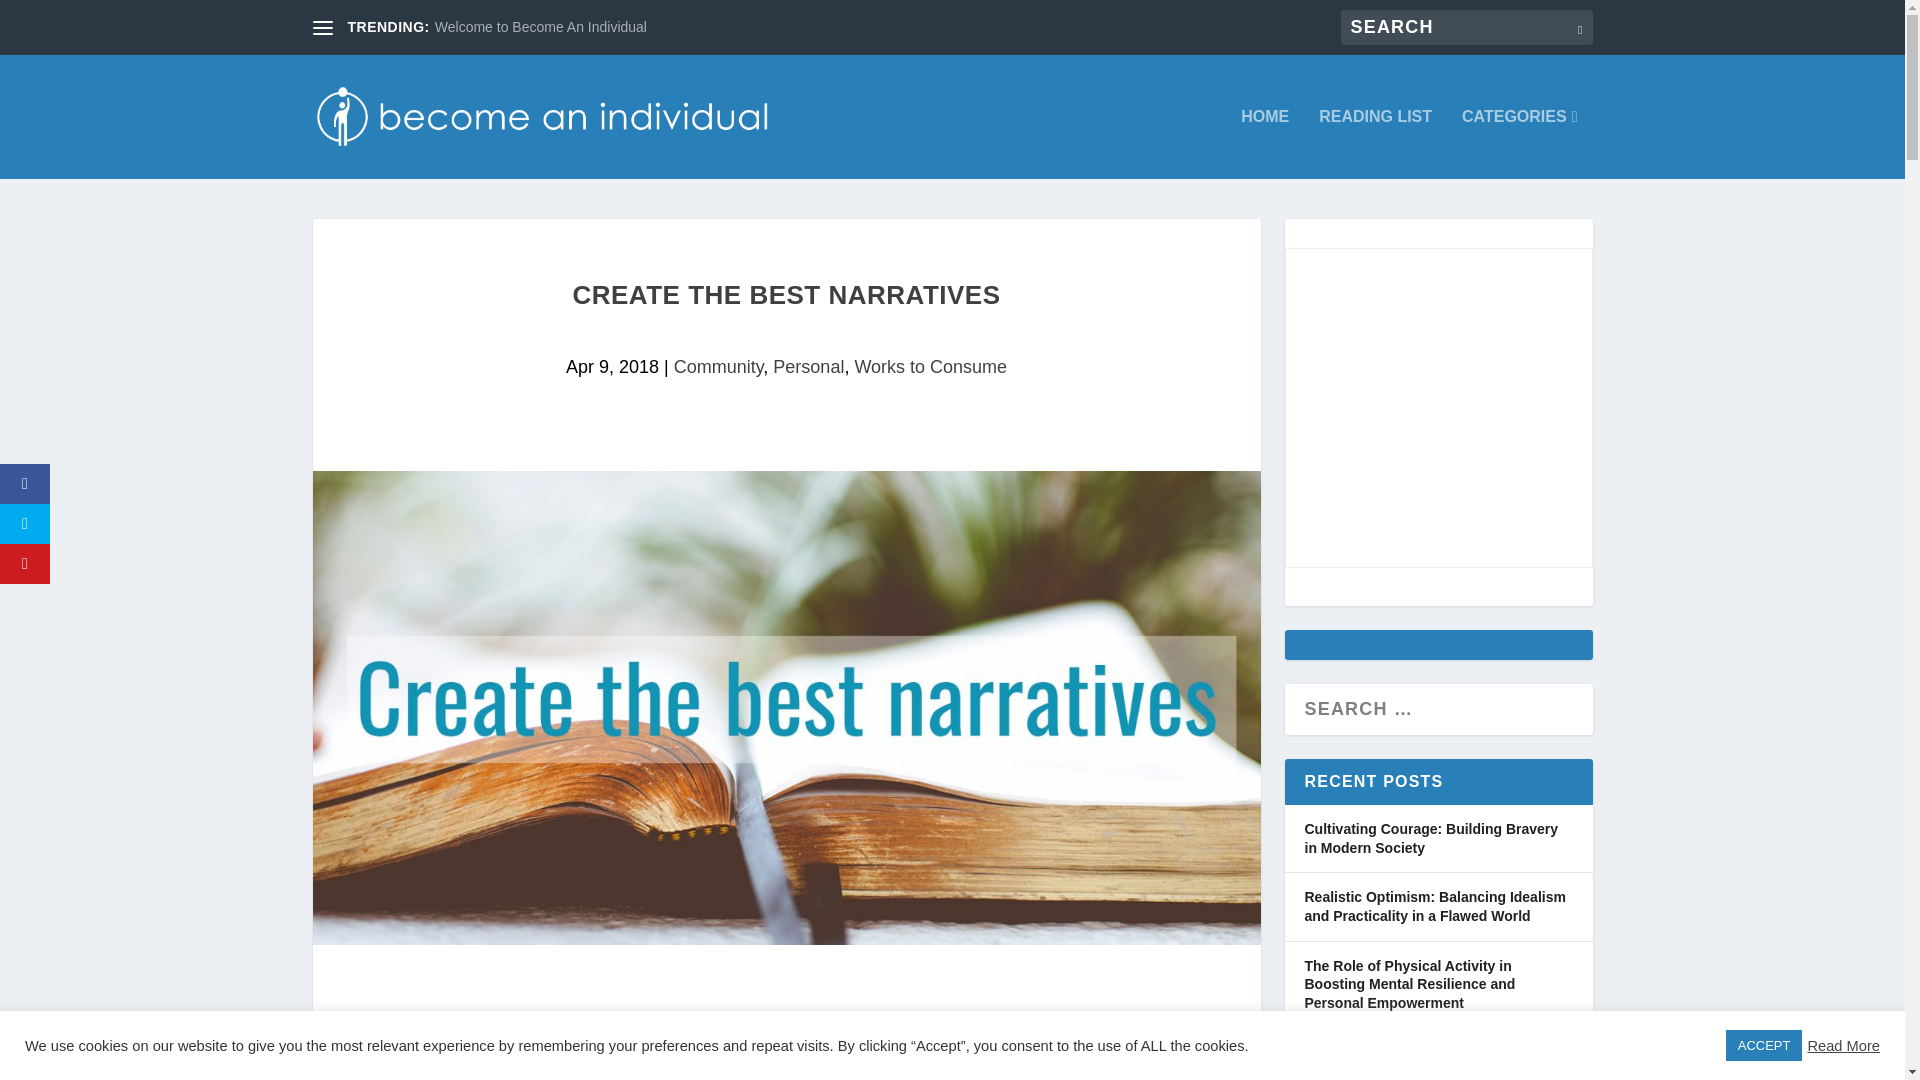 Image resolution: width=1920 pixels, height=1080 pixels. Describe the element at coordinates (1466, 27) in the screenshot. I see `Search for:` at that location.